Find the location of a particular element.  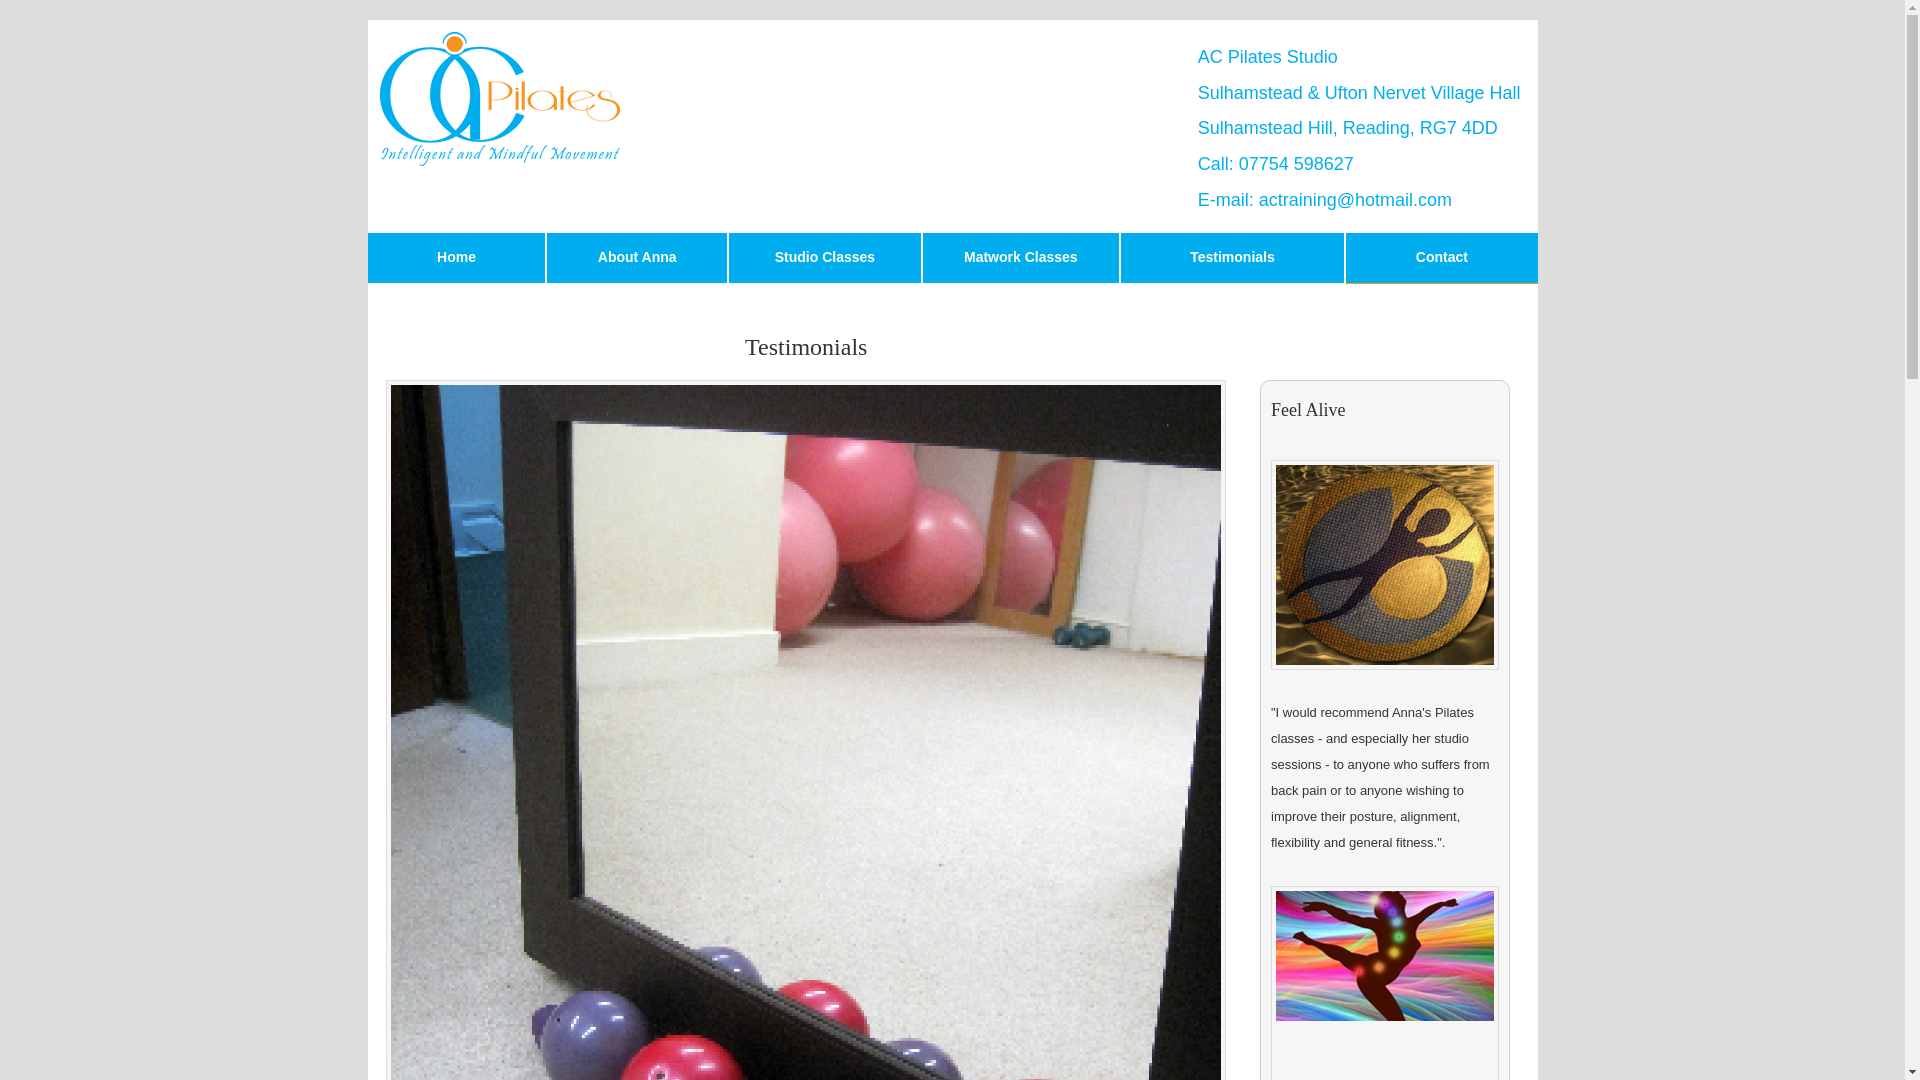

Matwork Classes is located at coordinates (1020, 258).